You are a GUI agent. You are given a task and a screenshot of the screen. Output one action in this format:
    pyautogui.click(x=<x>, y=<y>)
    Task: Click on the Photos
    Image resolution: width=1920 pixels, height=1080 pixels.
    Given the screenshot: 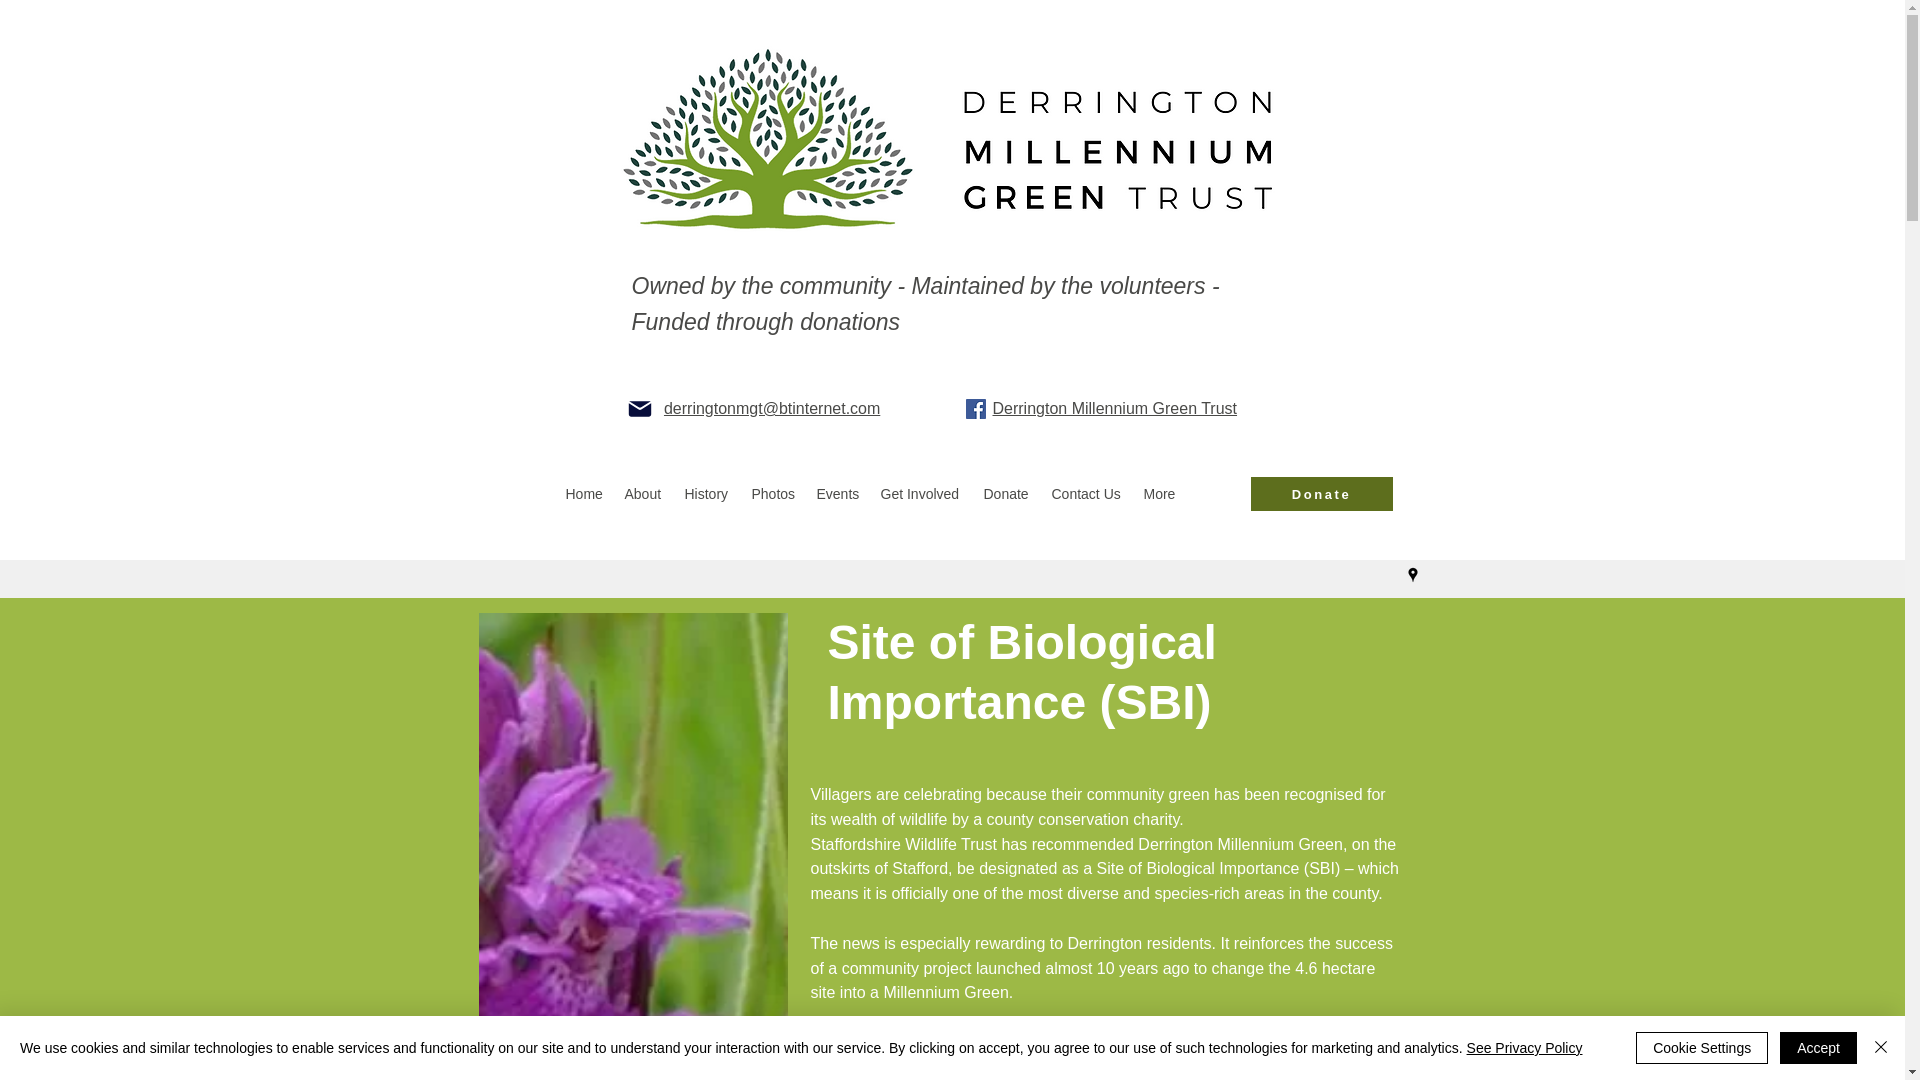 What is the action you would take?
    pyautogui.click(x=774, y=494)
    